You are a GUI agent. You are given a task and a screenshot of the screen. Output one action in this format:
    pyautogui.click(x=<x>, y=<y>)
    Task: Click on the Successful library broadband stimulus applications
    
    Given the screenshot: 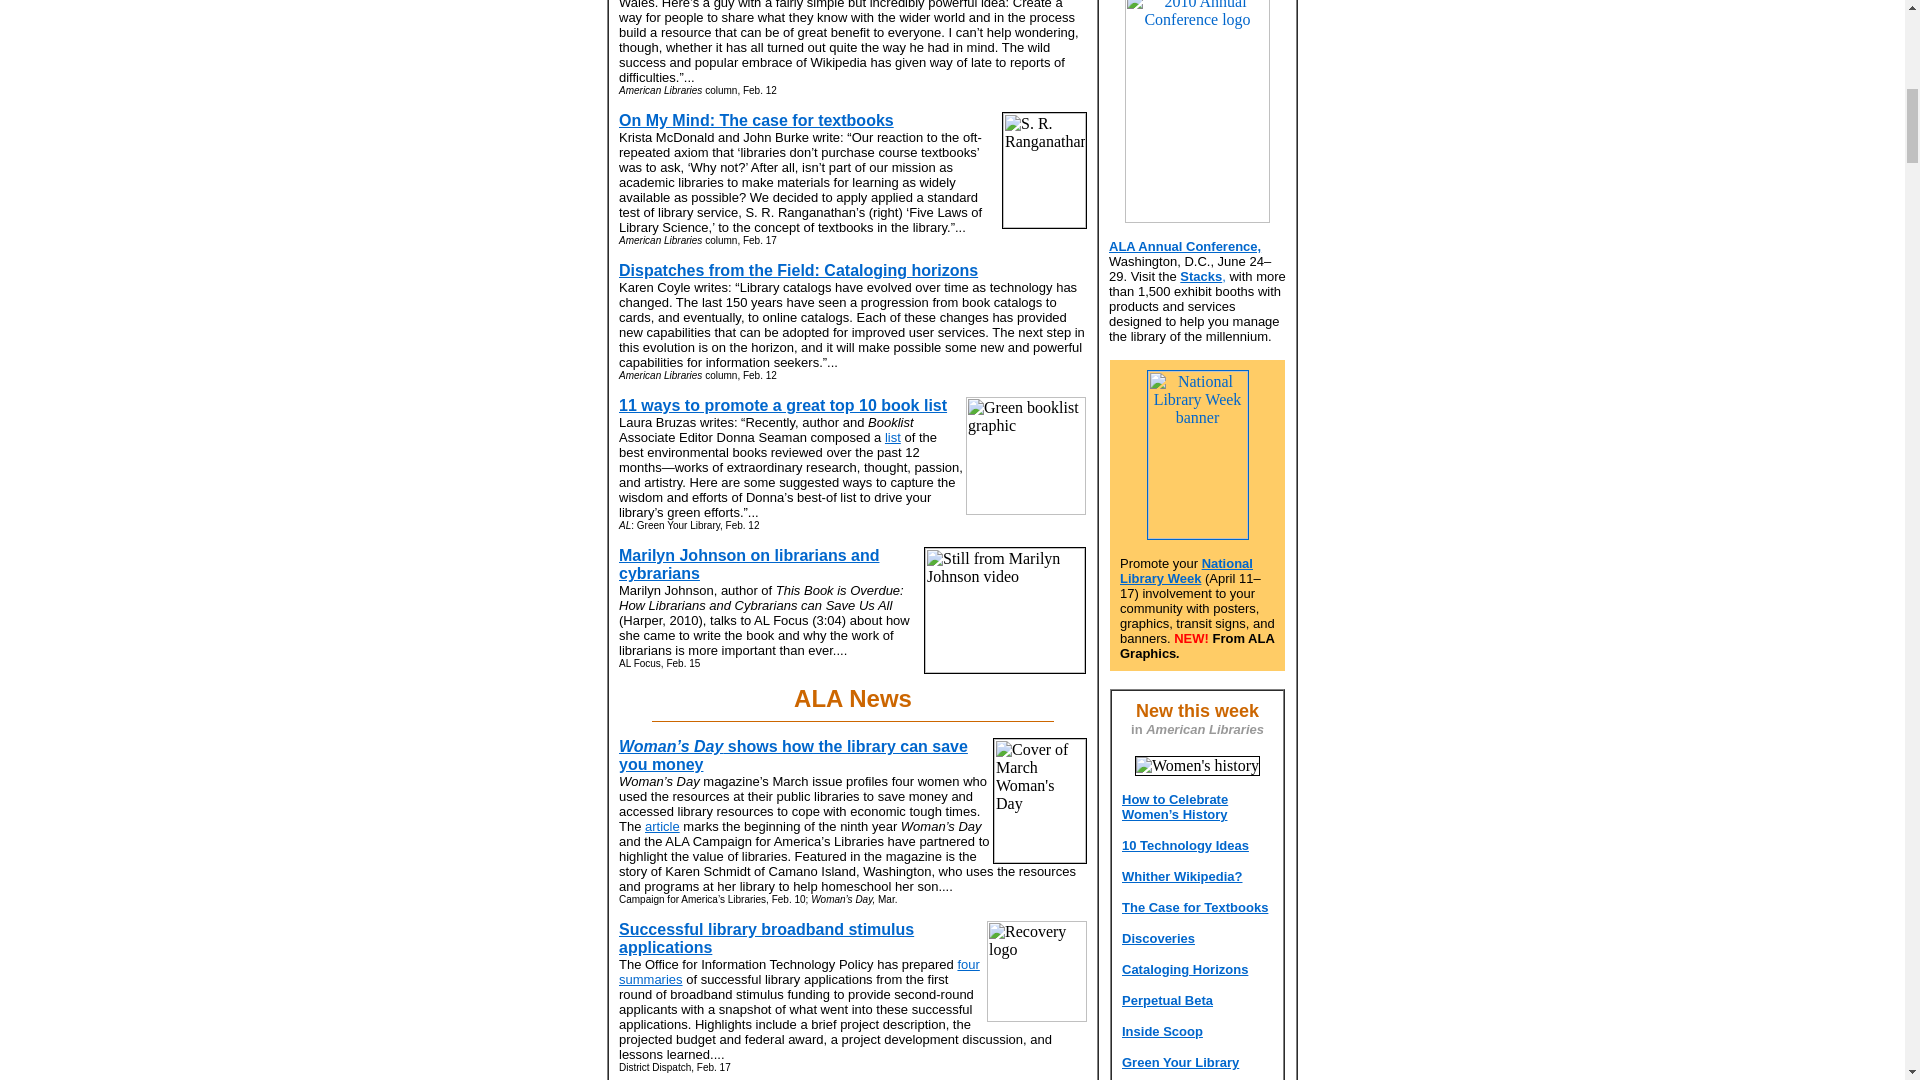 What is the action you would take?
    pyautogui.click(x=766, y=938)
    